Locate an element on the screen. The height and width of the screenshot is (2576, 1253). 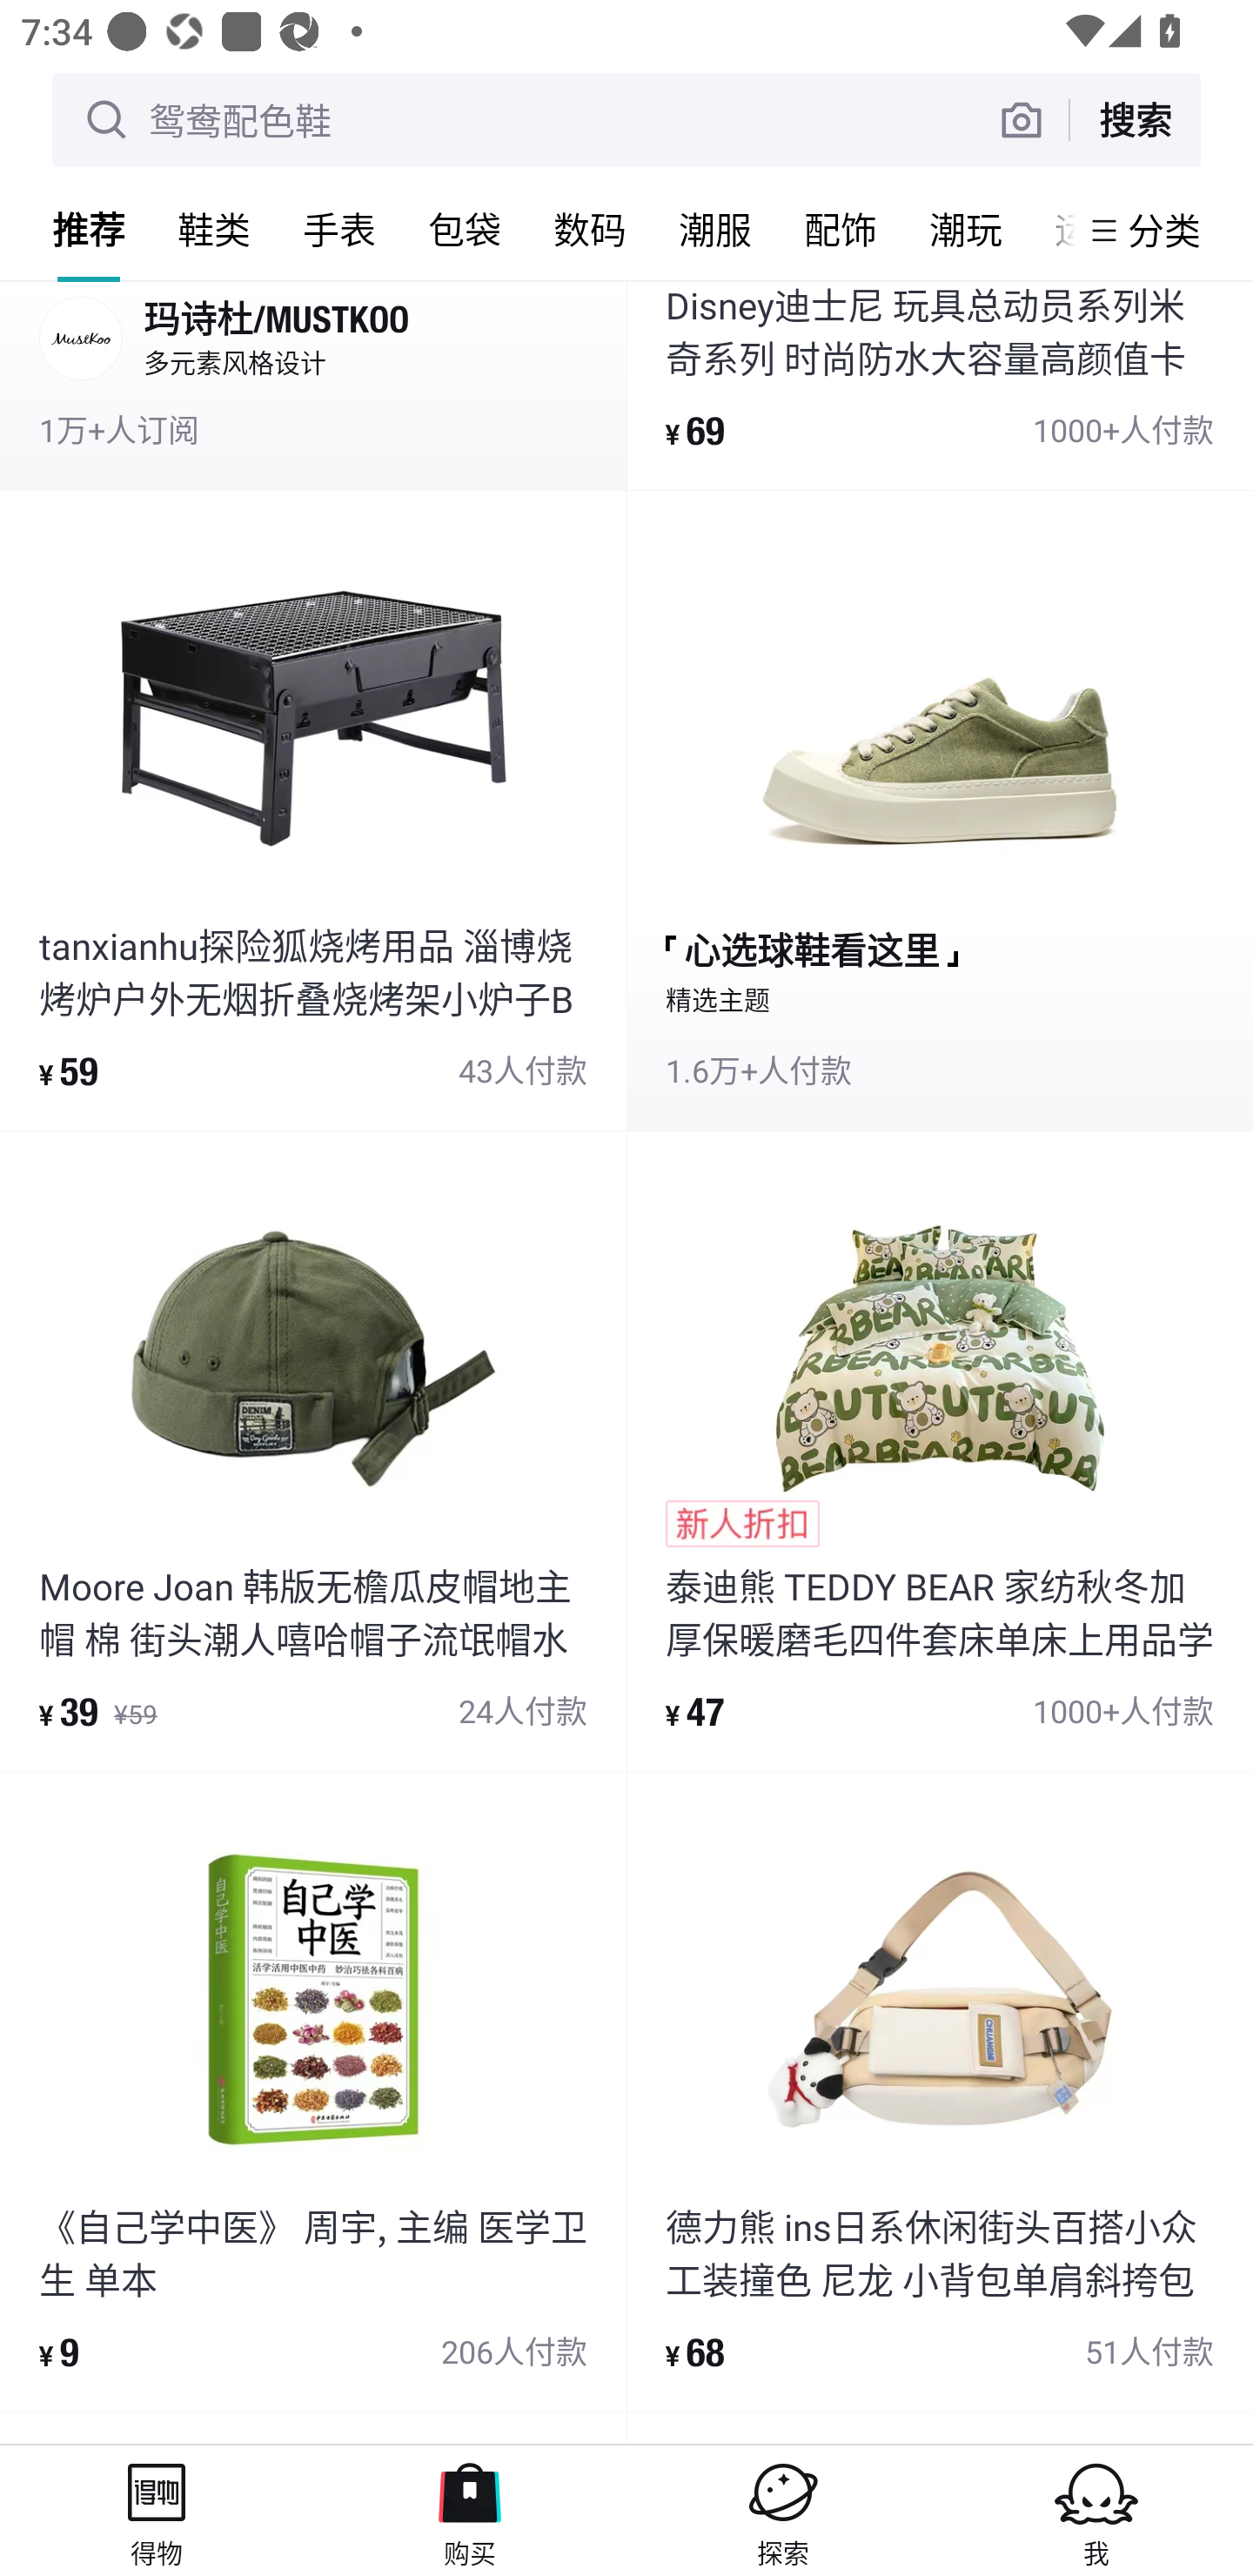
手表 is located at coordinates (339, 229).